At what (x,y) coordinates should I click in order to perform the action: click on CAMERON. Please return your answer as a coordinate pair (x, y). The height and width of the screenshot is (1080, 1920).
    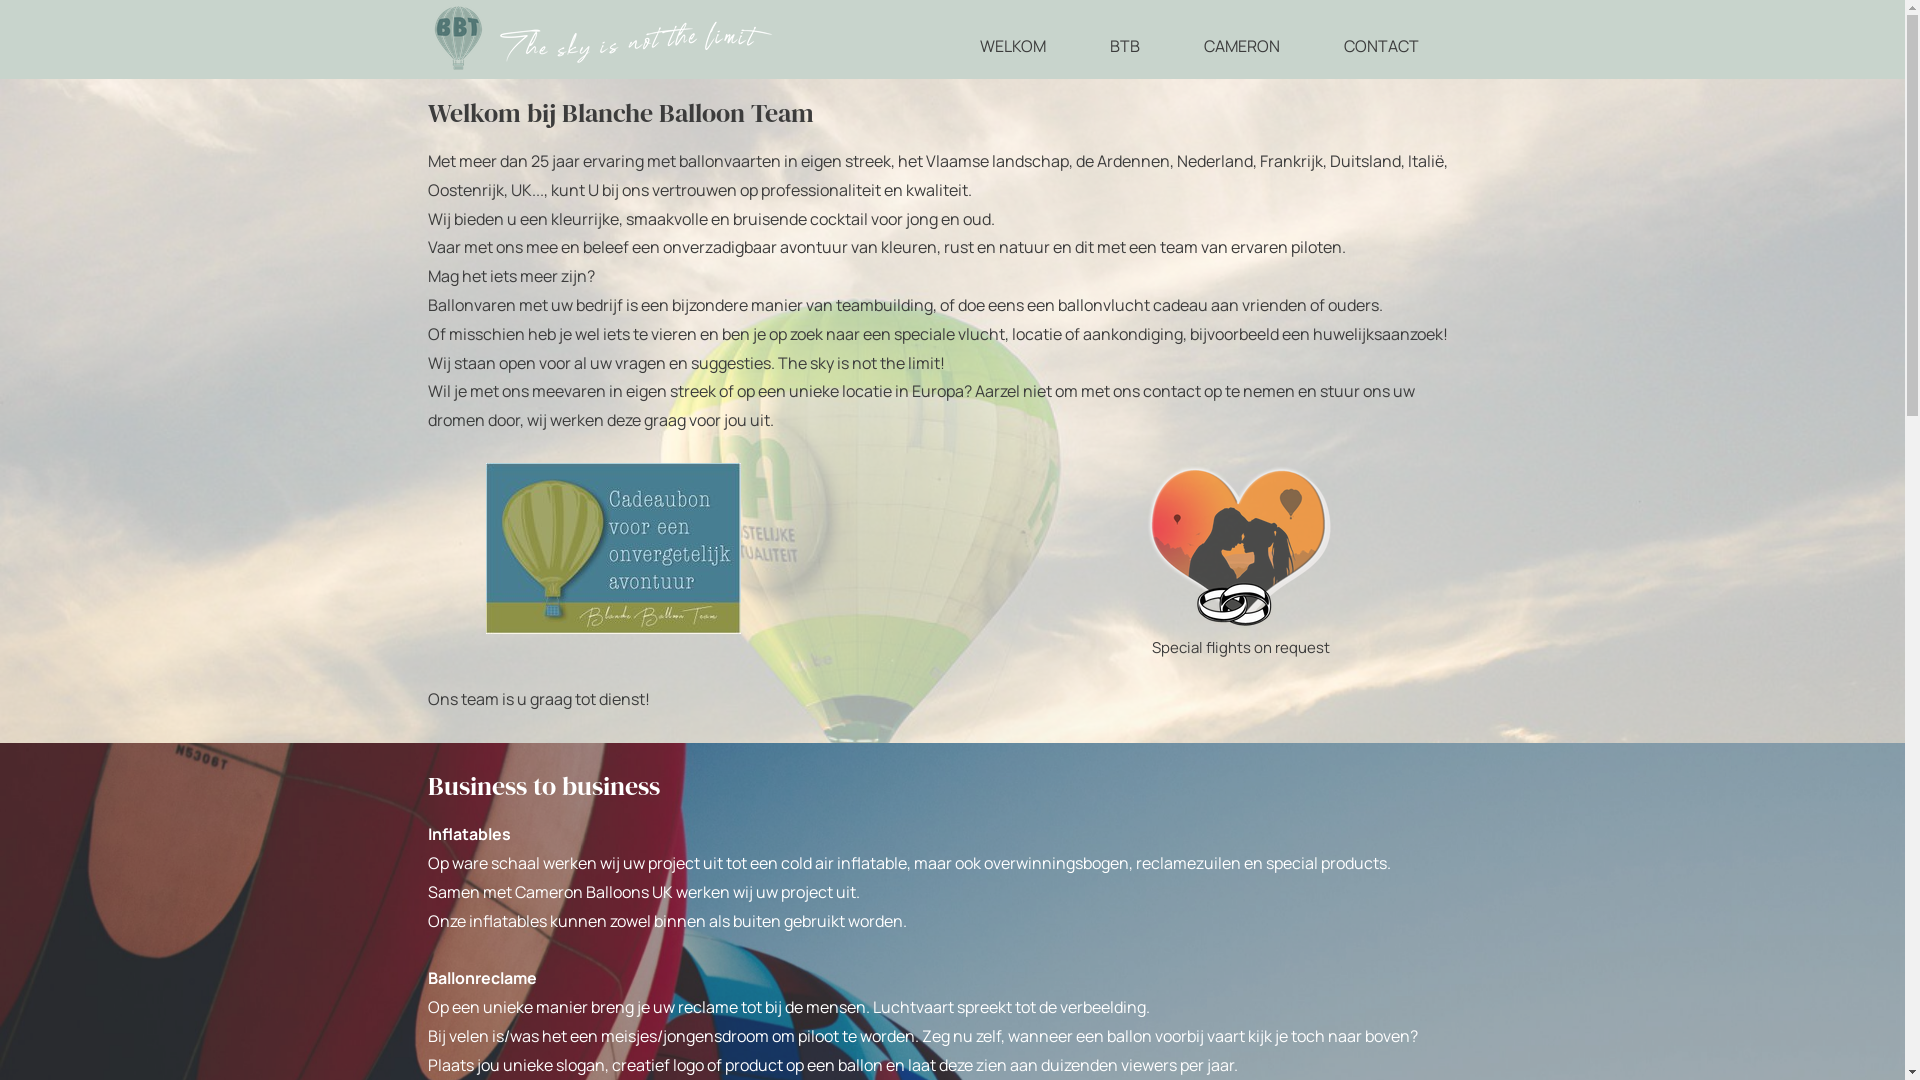
    Looking at the image, I should click on (1242, 46).